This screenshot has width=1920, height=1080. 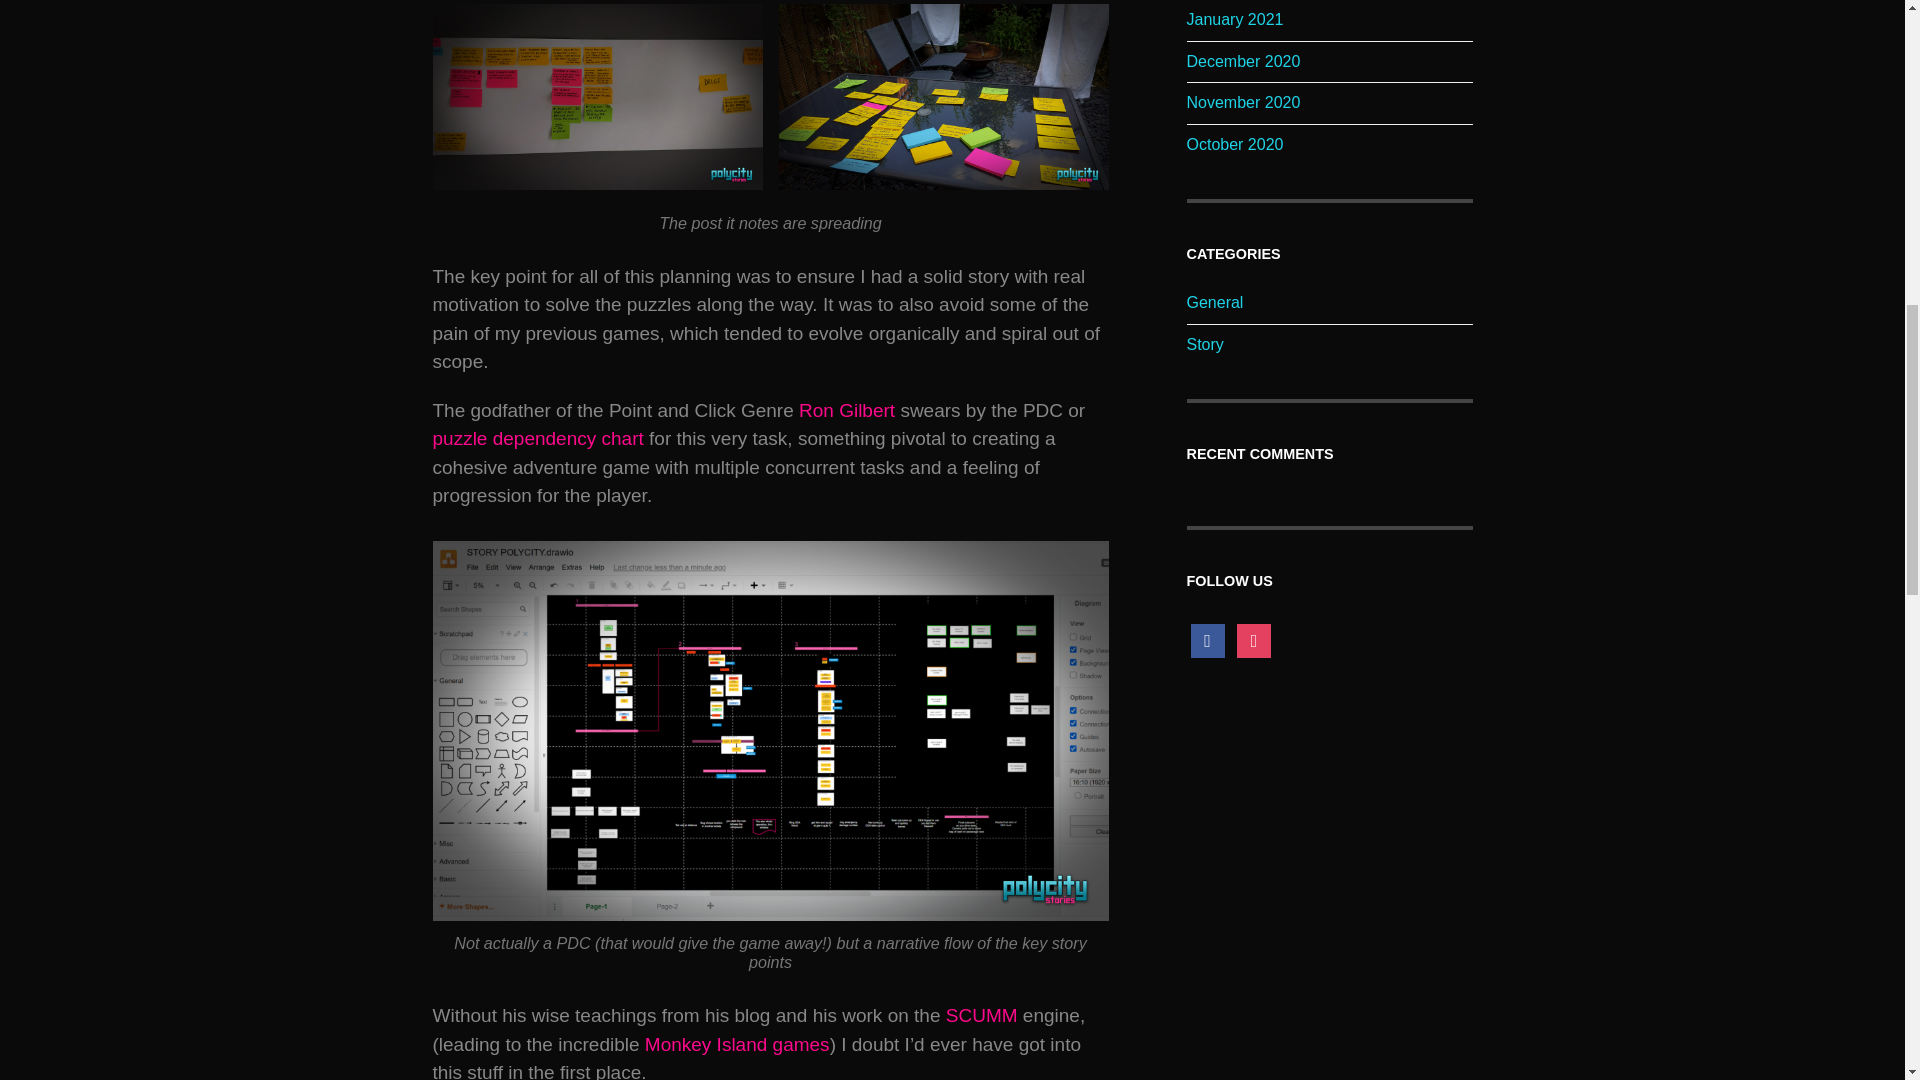 I want to click on Story, so click(x=1204, y=344).